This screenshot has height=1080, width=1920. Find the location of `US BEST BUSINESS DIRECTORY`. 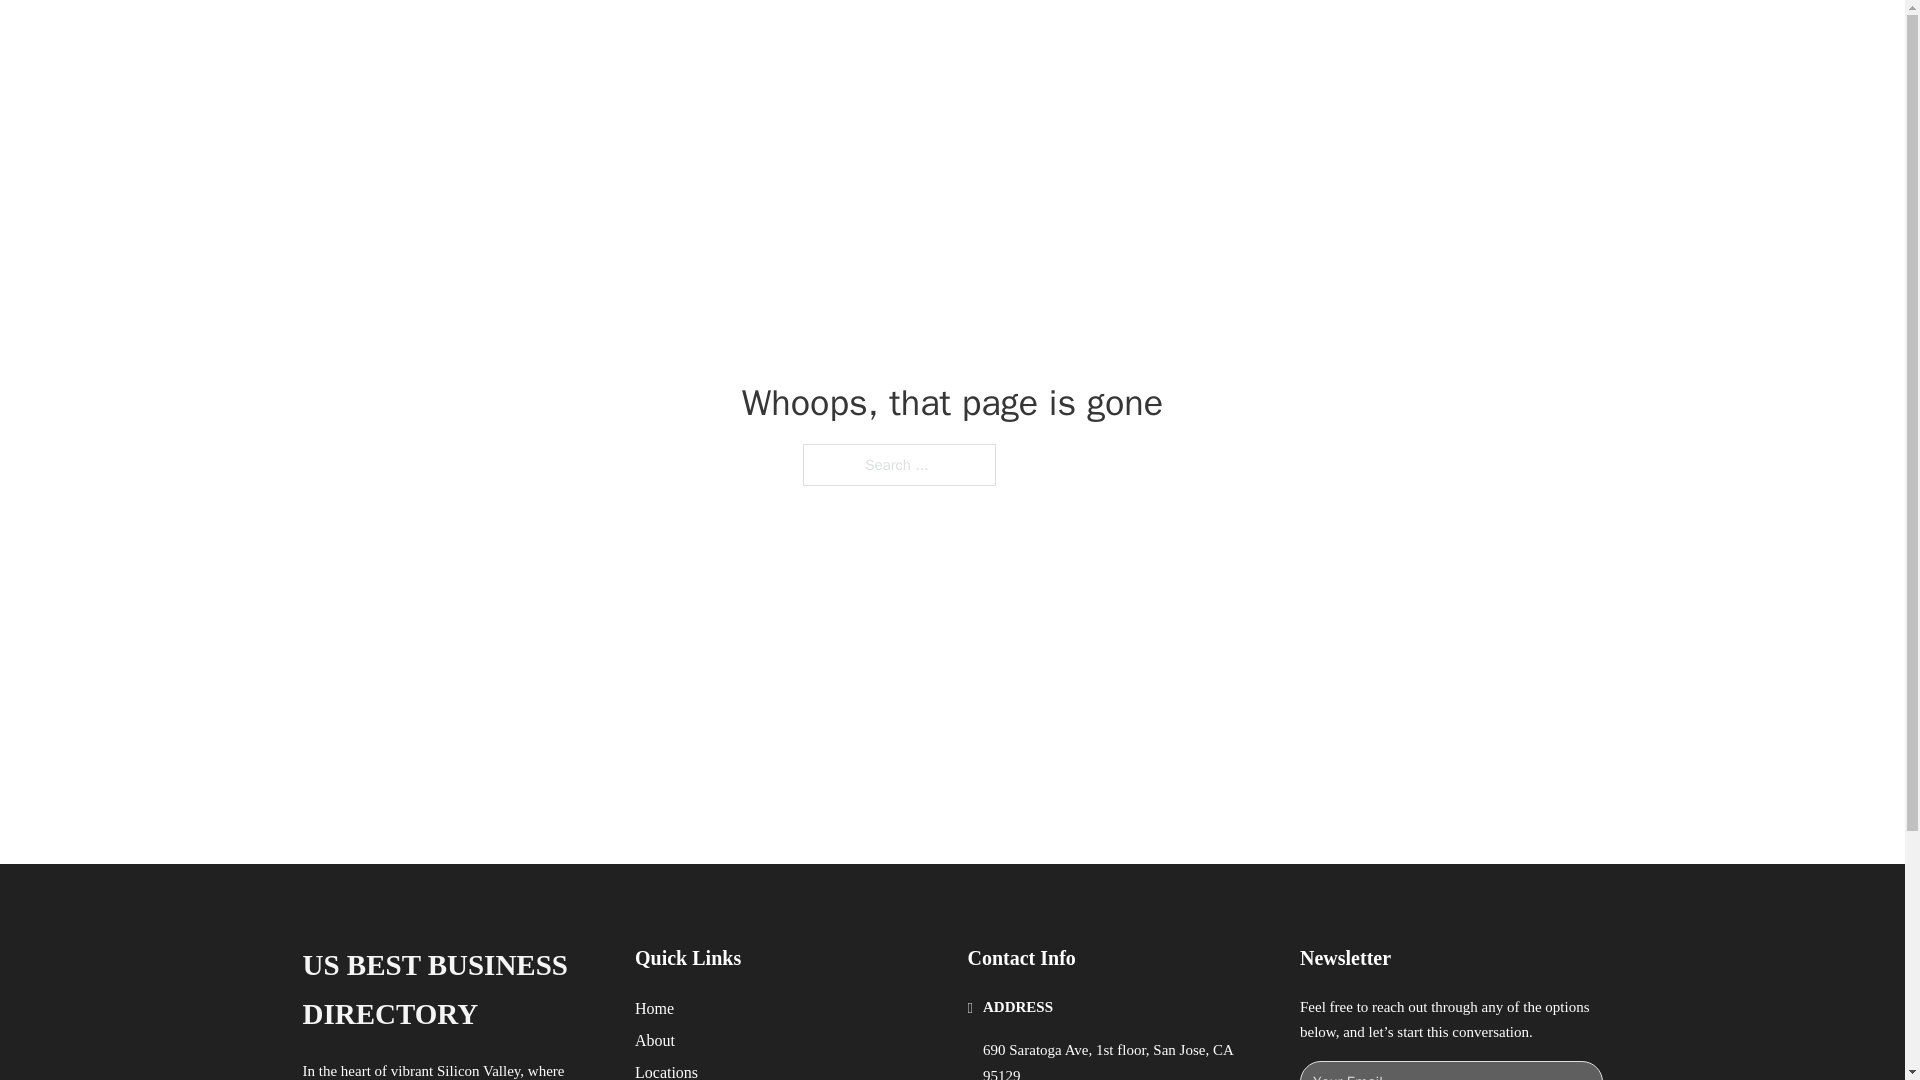

US BEST BUSINESS DIRECTORY is located at coordinates (452, 990).